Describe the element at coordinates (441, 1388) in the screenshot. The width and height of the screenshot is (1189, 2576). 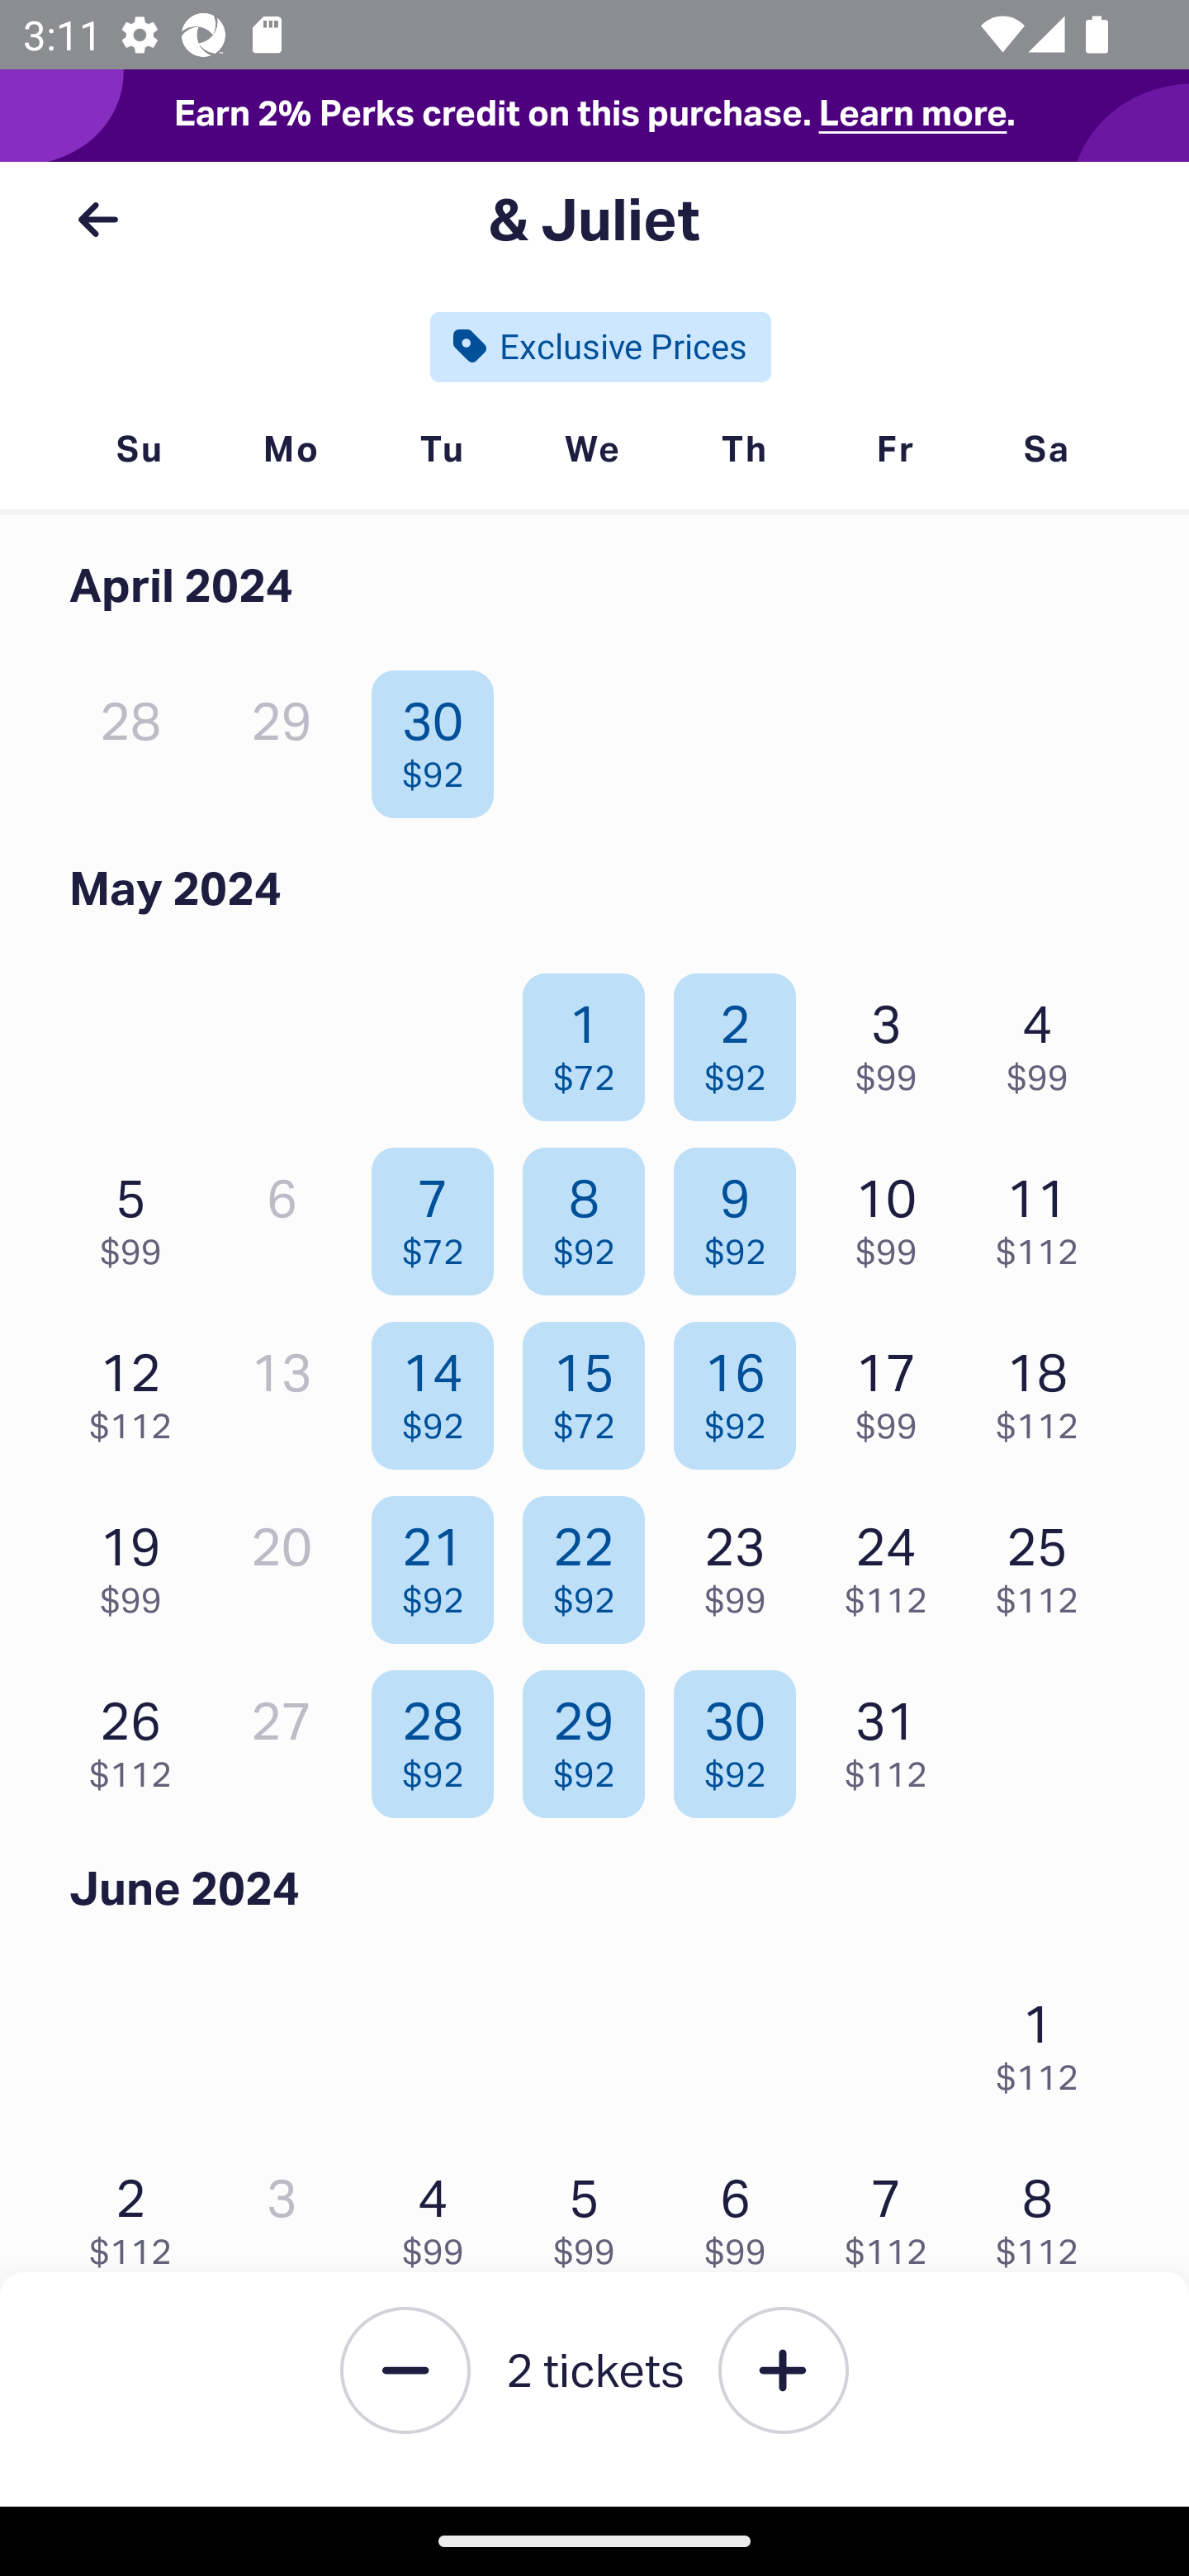
I see `14 $92` at that location.